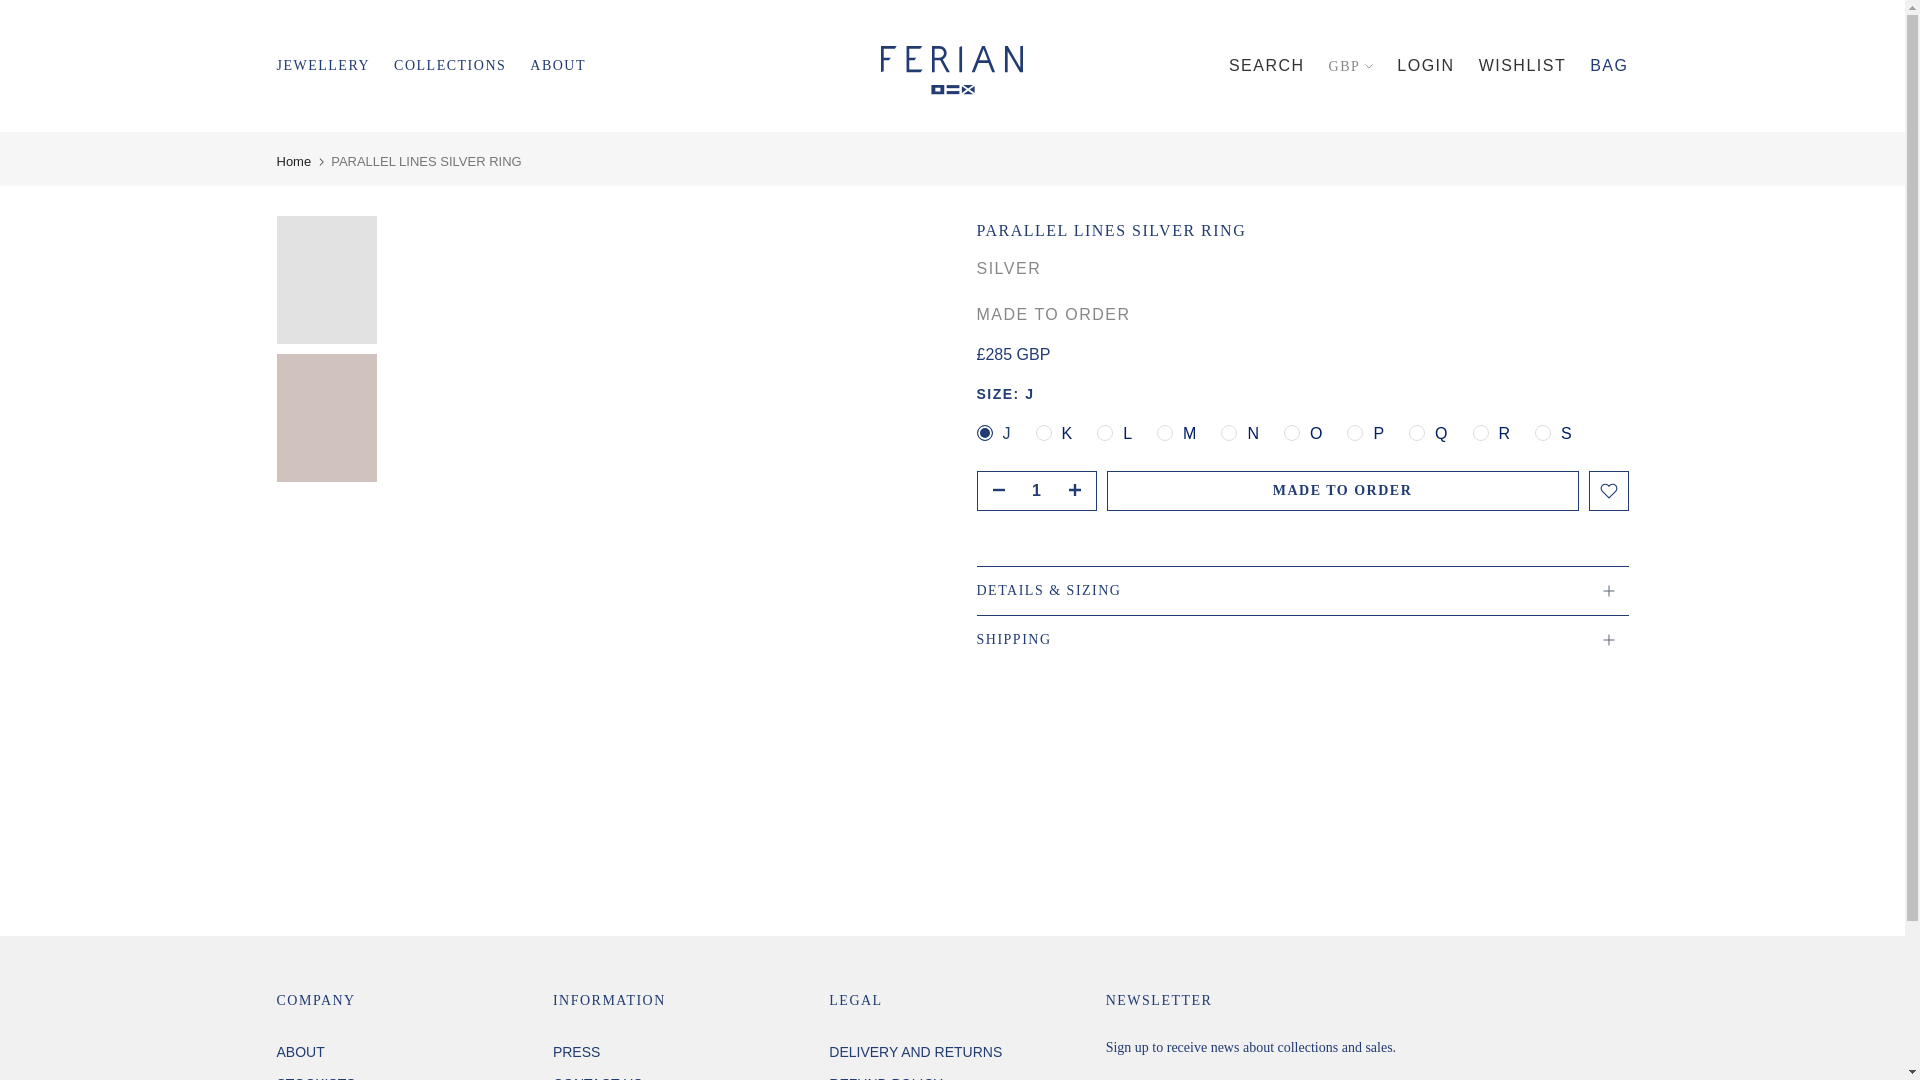 Image resolution: width=1920 pixels, height=1080 pixels. Describe the element at coordinates (1036, 490) in the screenshot. I see `1` at that location.